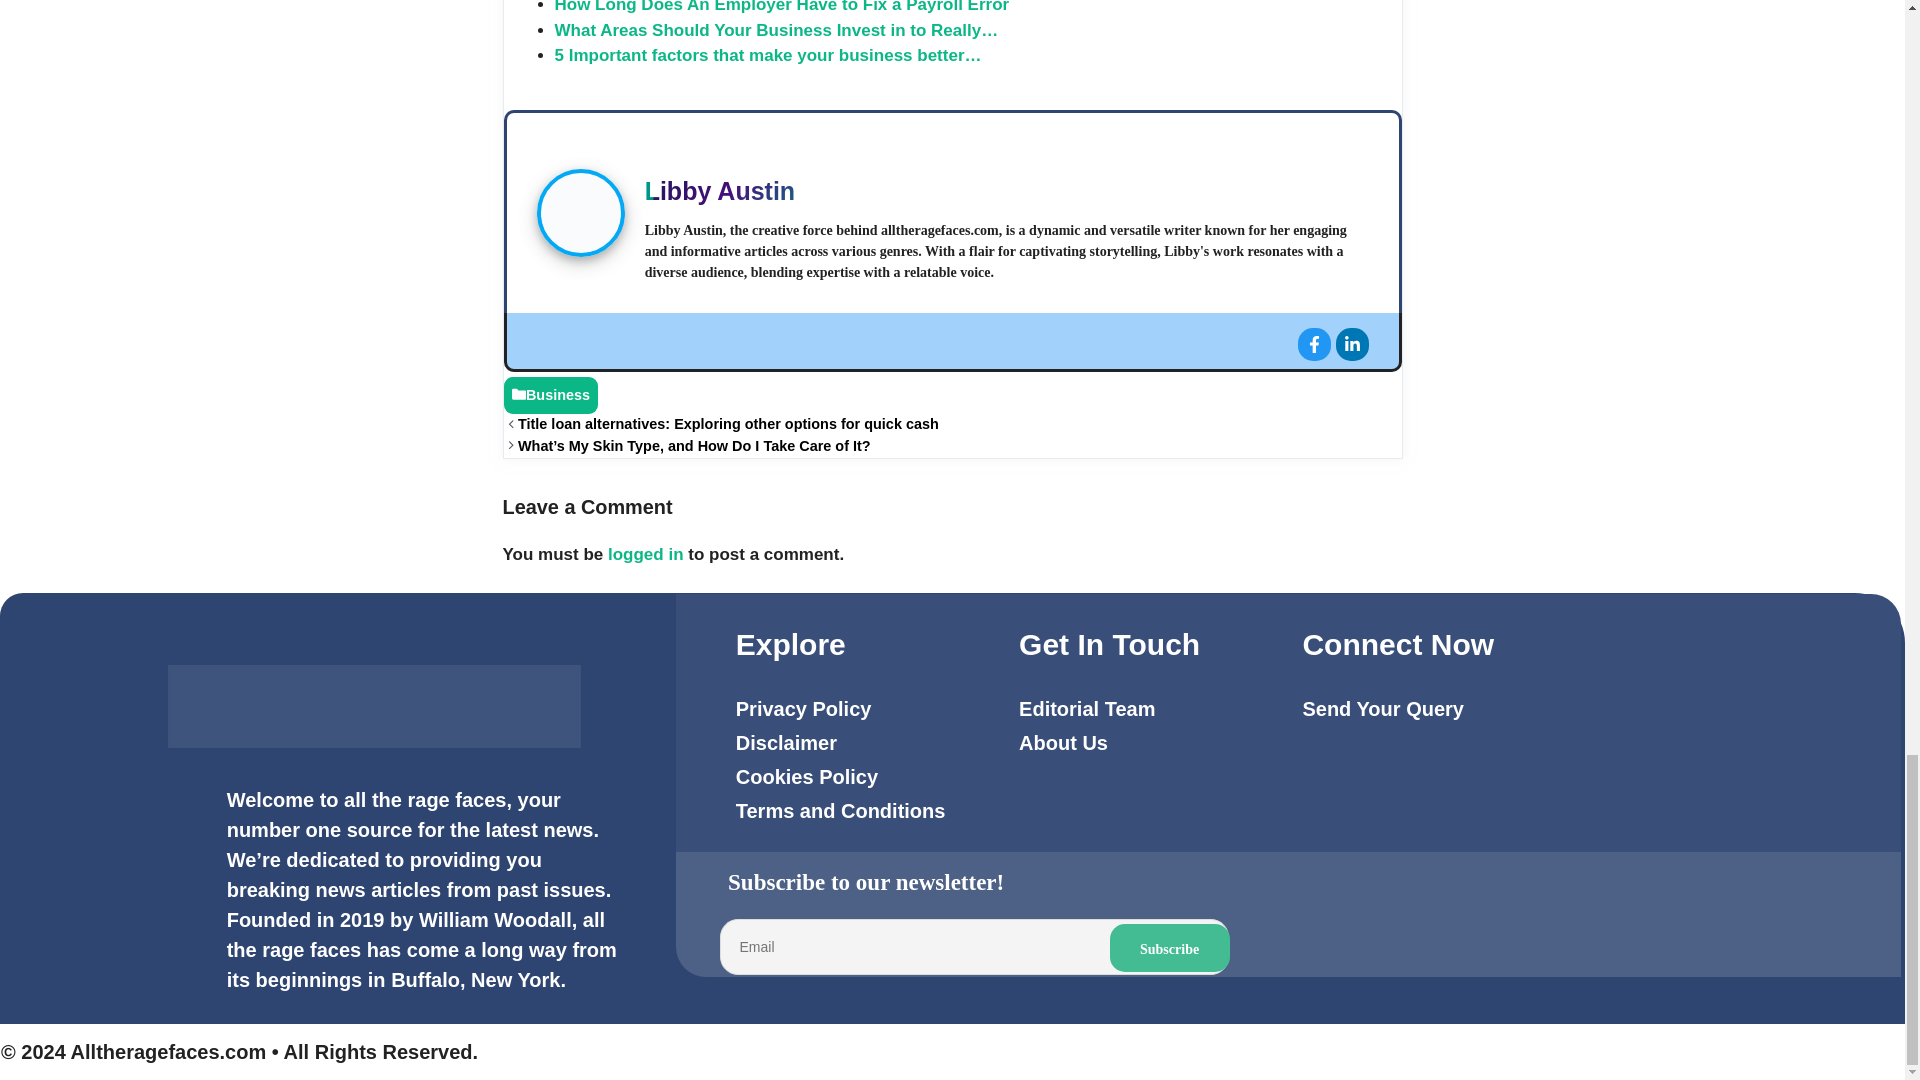 The width and height of the screenshot is (1920, 1080). I want to click on How Long Does An Employer Have to Fix a Payroll Error, so click(782, 7).